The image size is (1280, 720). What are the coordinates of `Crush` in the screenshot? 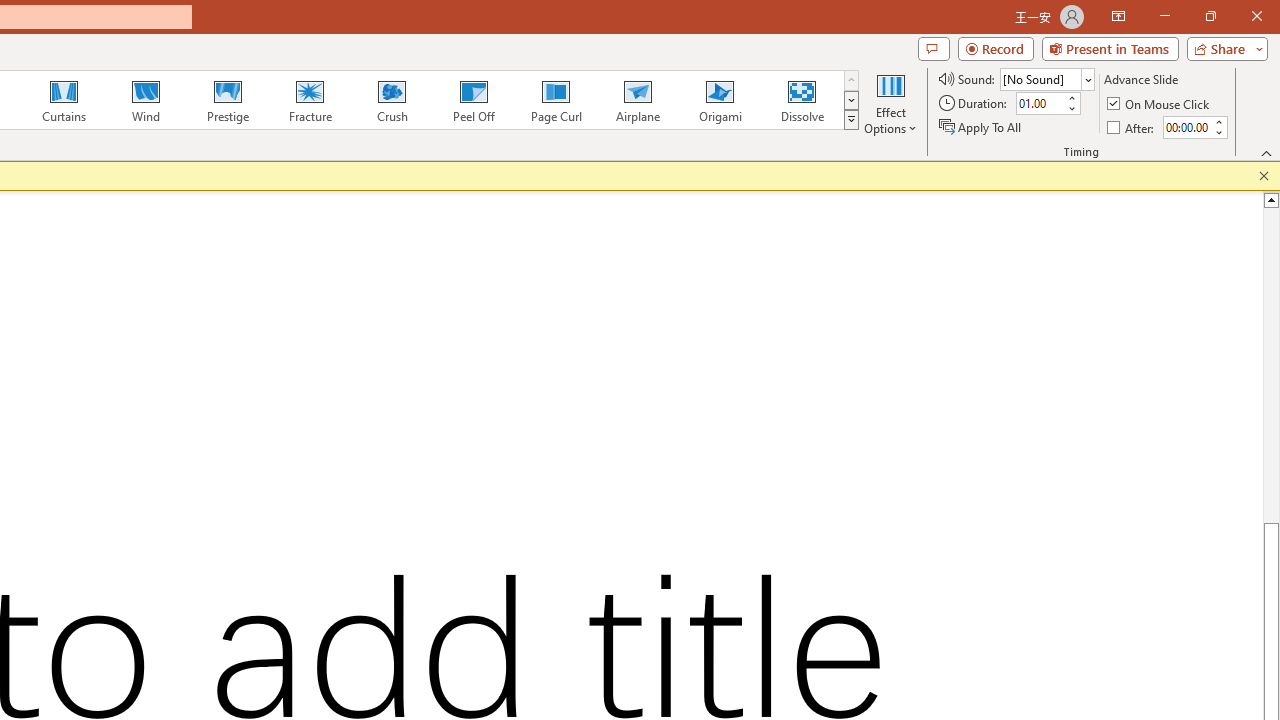 It's located at (391, 100).